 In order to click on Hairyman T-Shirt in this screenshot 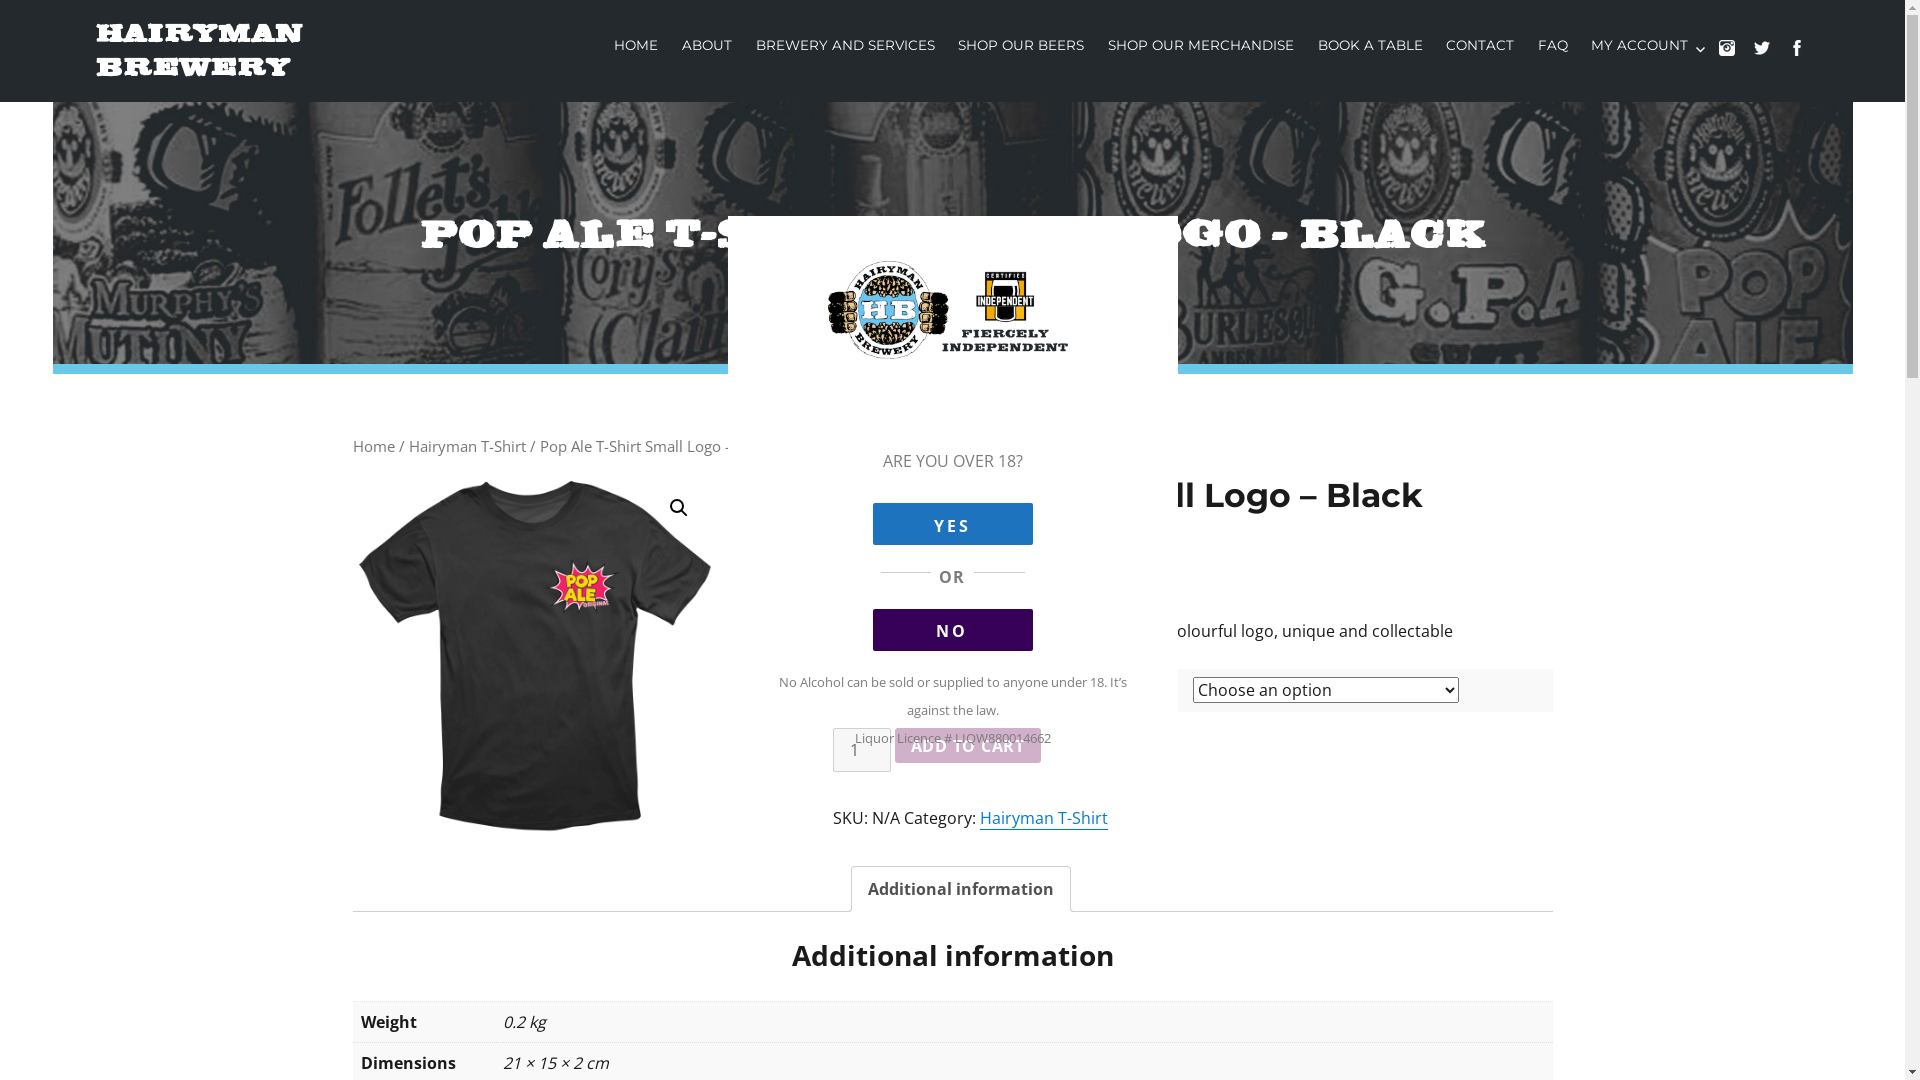, I will do `click(1044, 818)`.